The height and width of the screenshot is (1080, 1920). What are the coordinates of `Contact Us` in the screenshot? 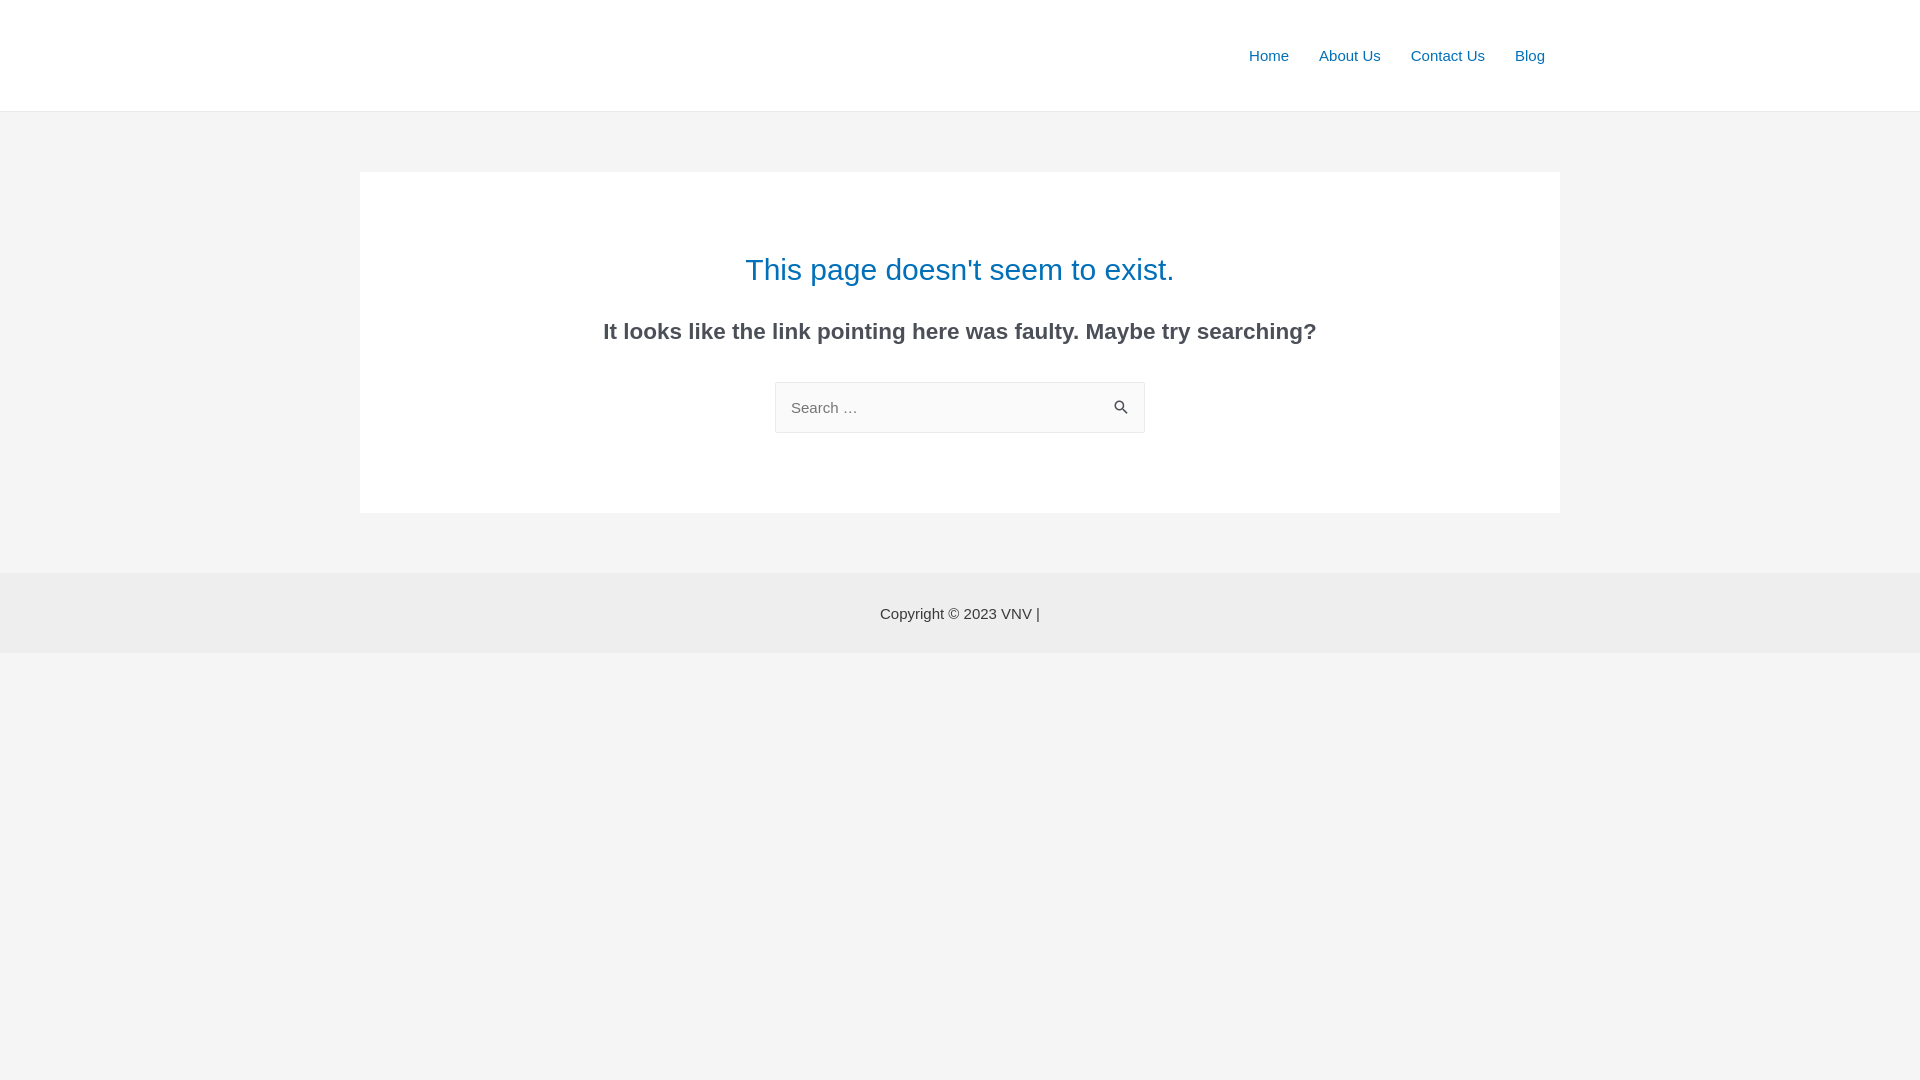 It's located at (1448, 55).